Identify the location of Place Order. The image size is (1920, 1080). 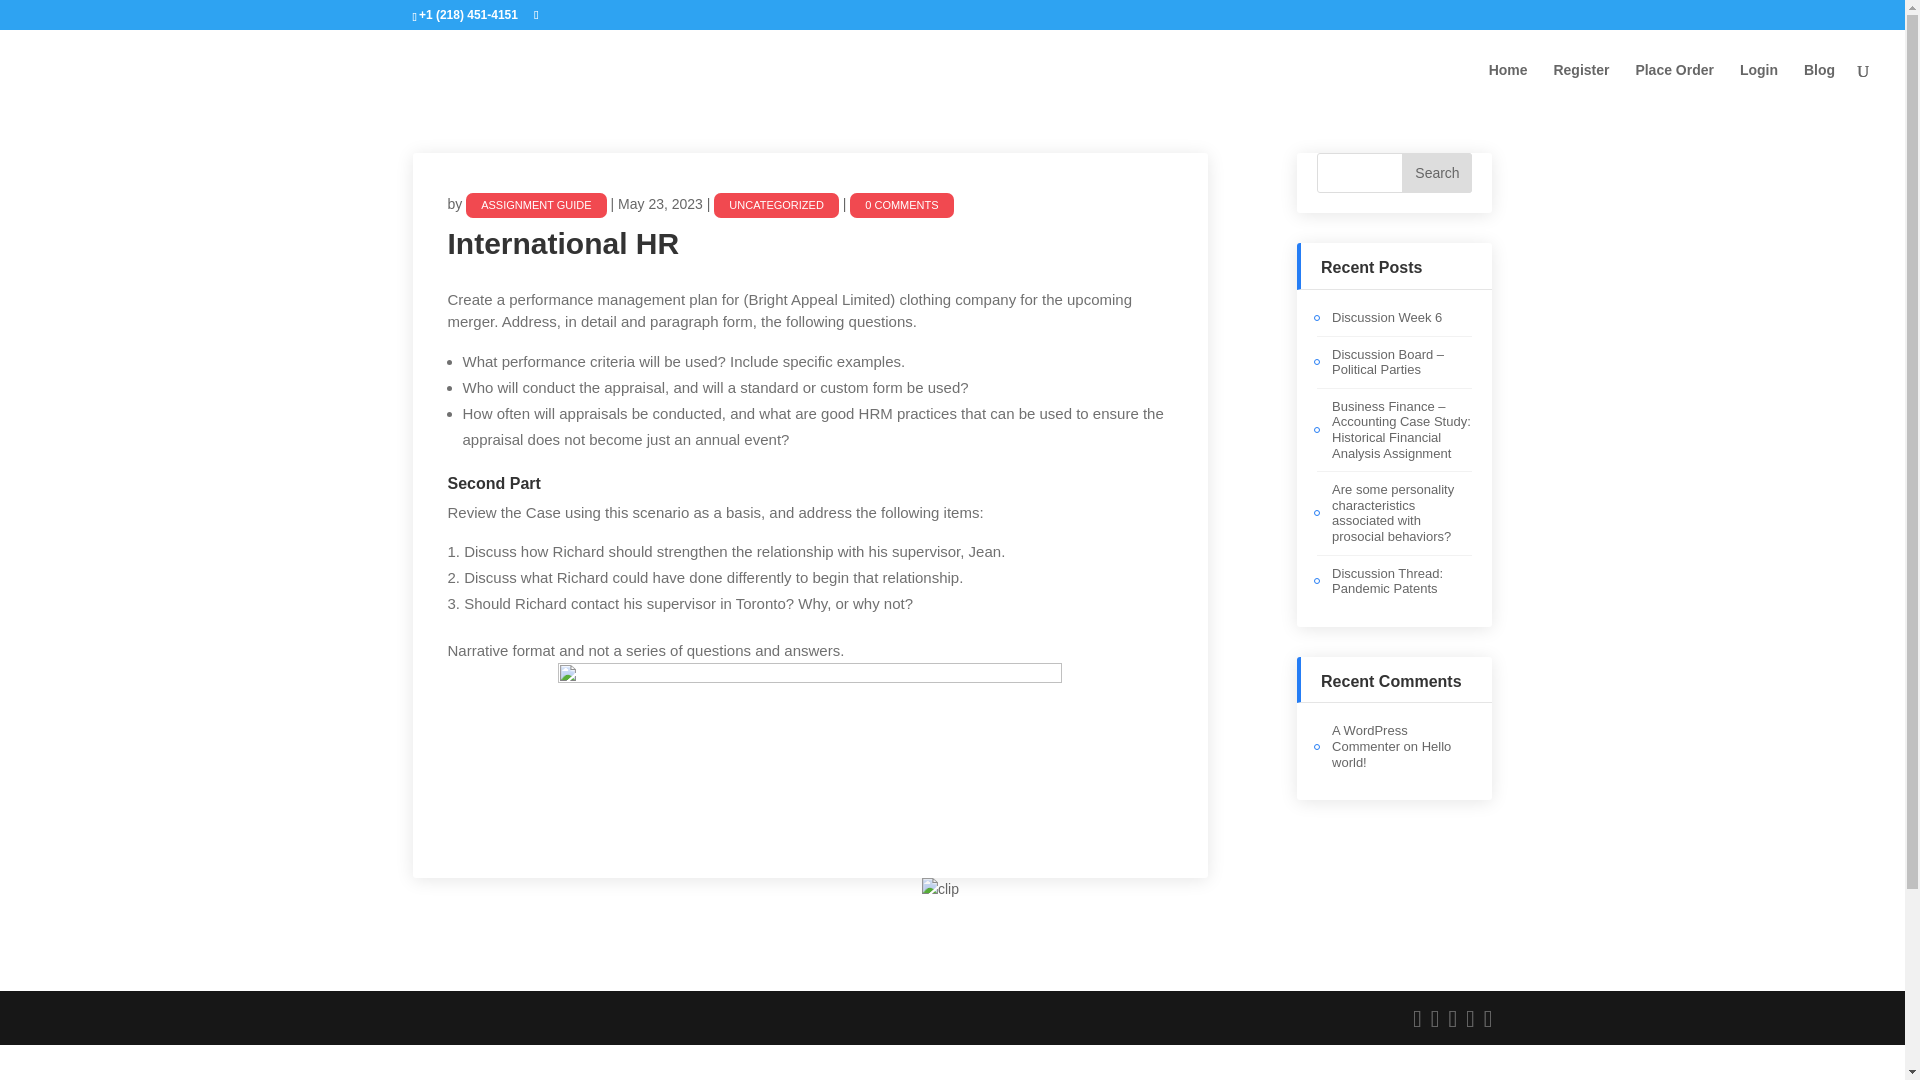
(1674, 86).